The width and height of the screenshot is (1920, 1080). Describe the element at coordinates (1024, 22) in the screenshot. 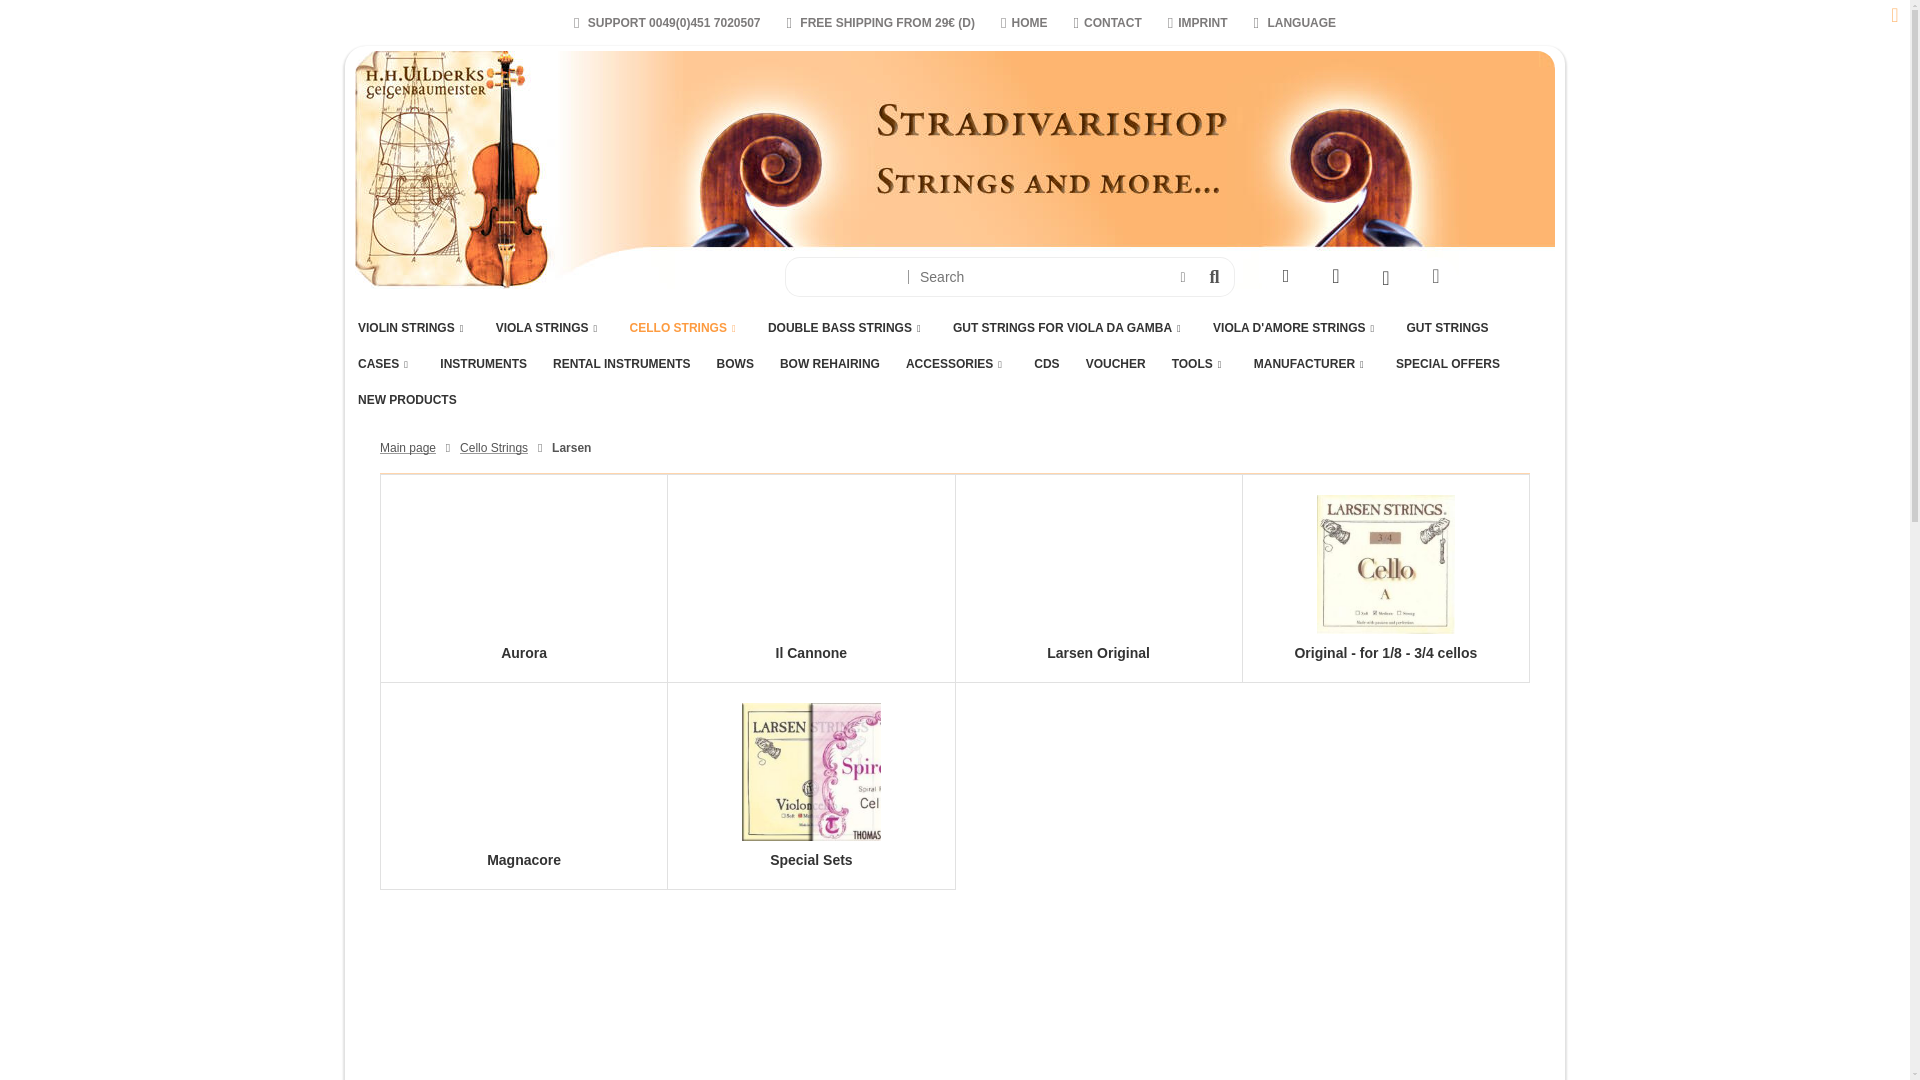

I see `HOME` at that location.